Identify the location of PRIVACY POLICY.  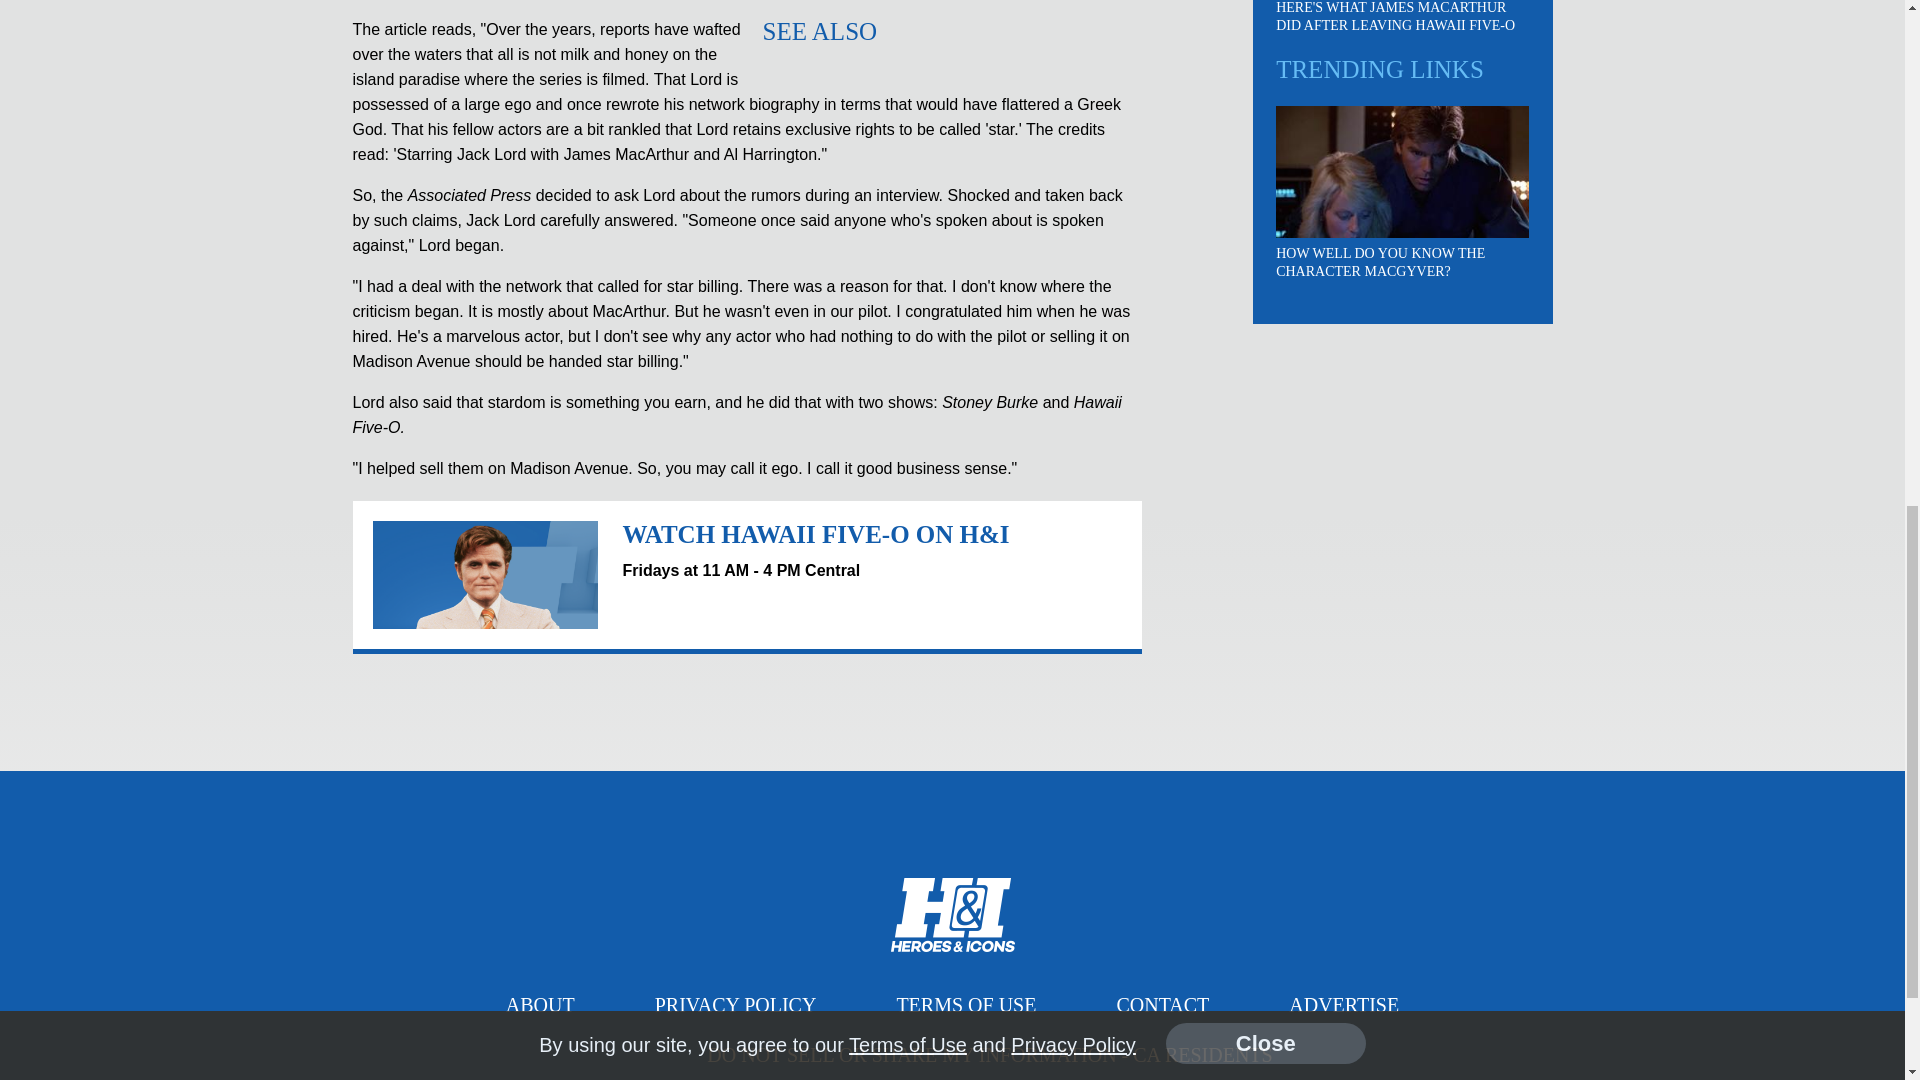
(736, 1004).